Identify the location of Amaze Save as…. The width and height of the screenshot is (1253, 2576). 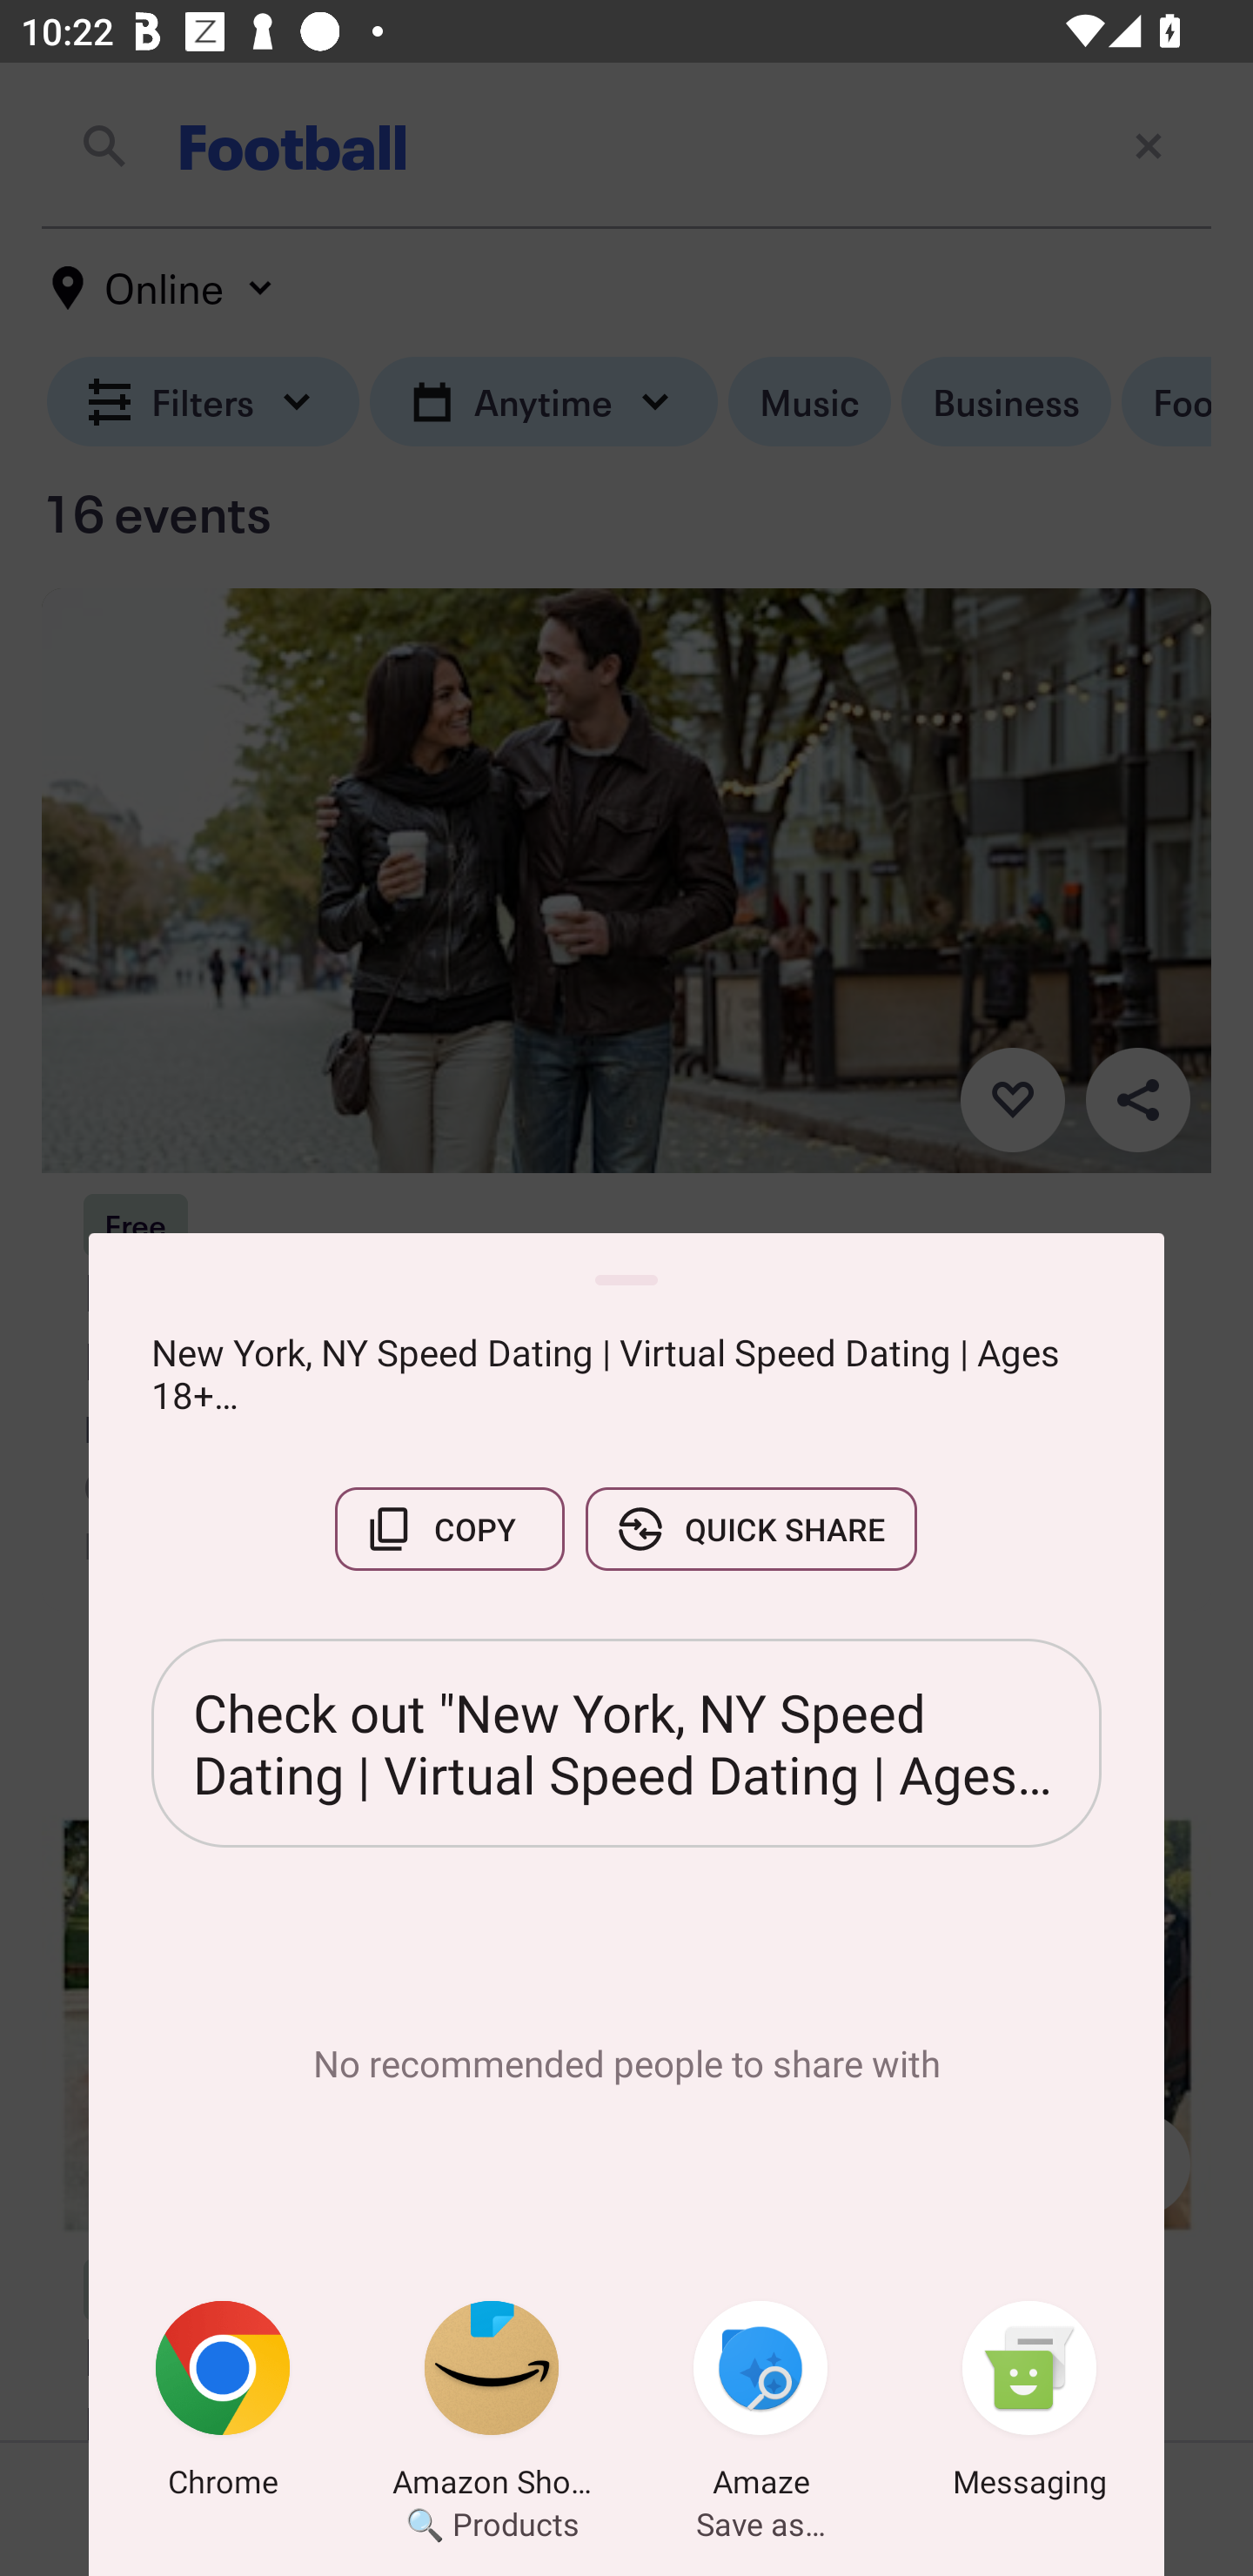
(761, 2405).